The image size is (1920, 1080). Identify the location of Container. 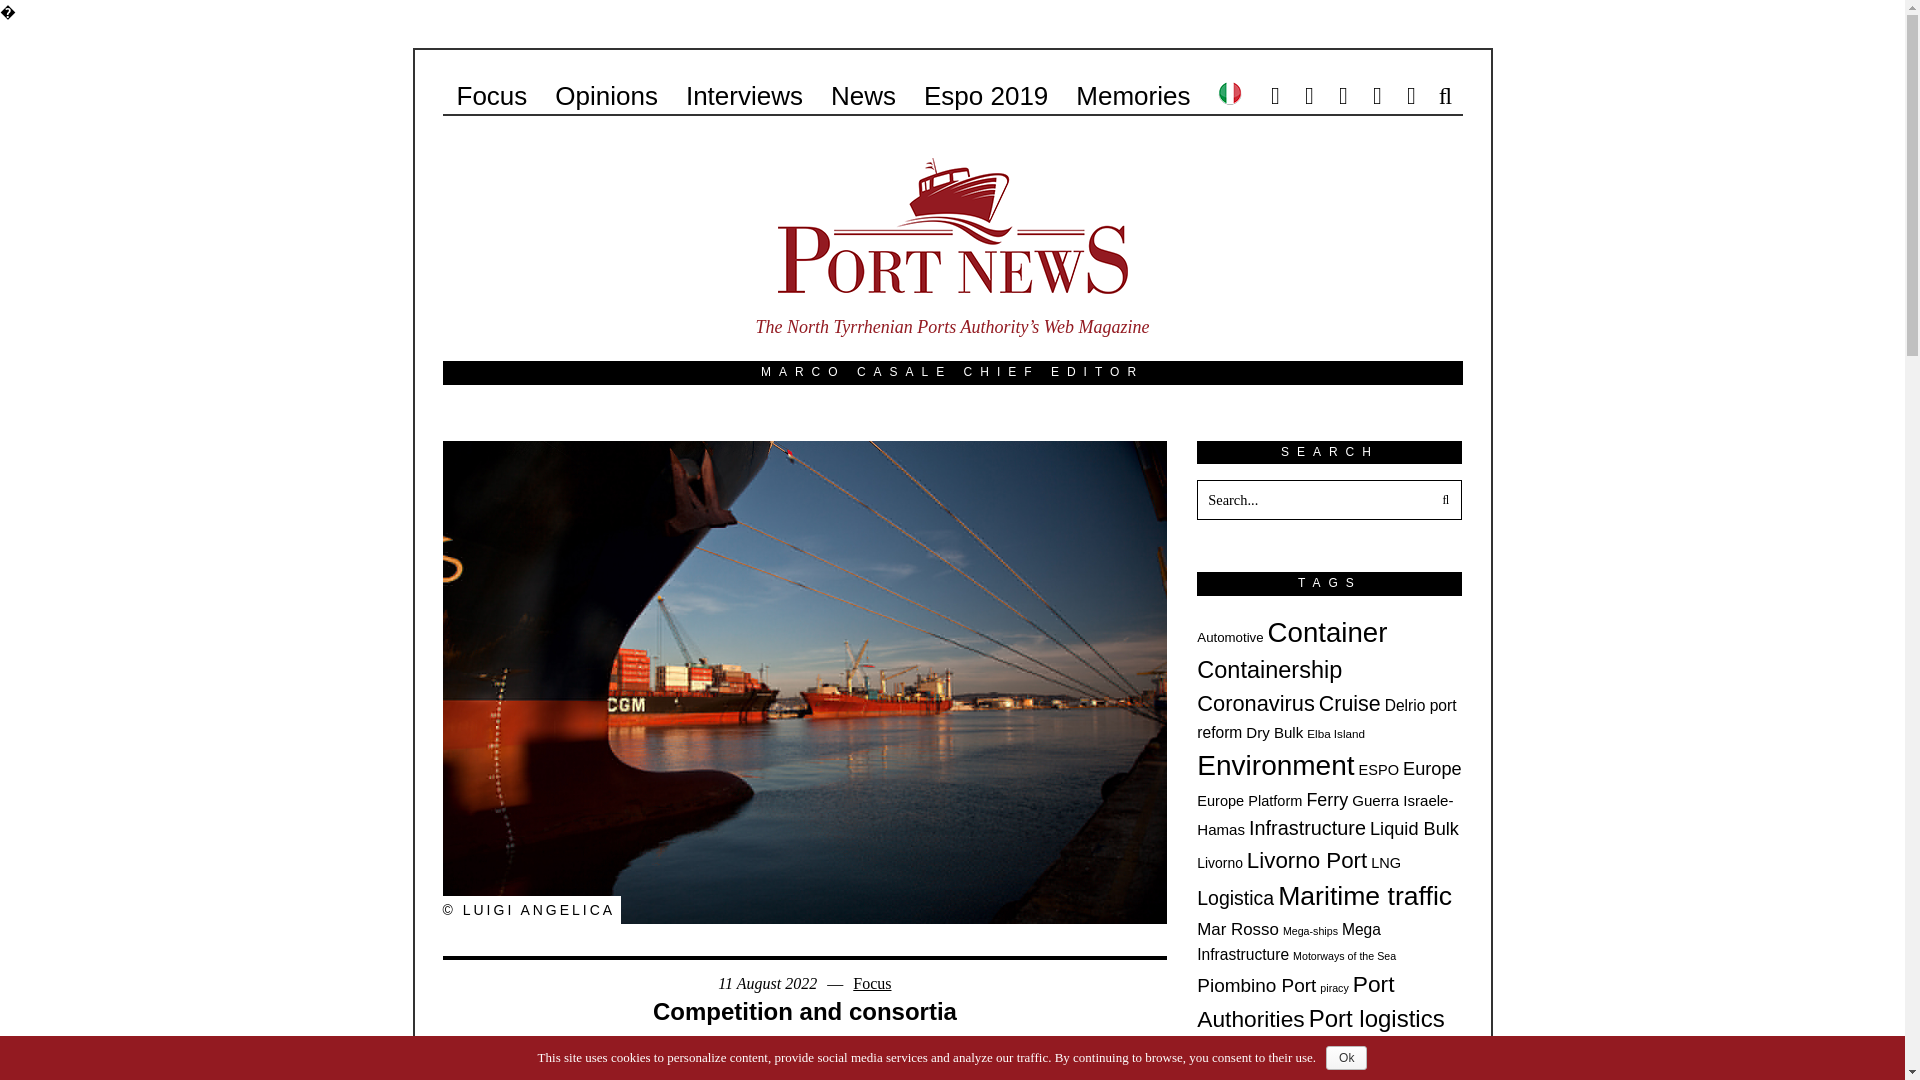
(1328, 632).